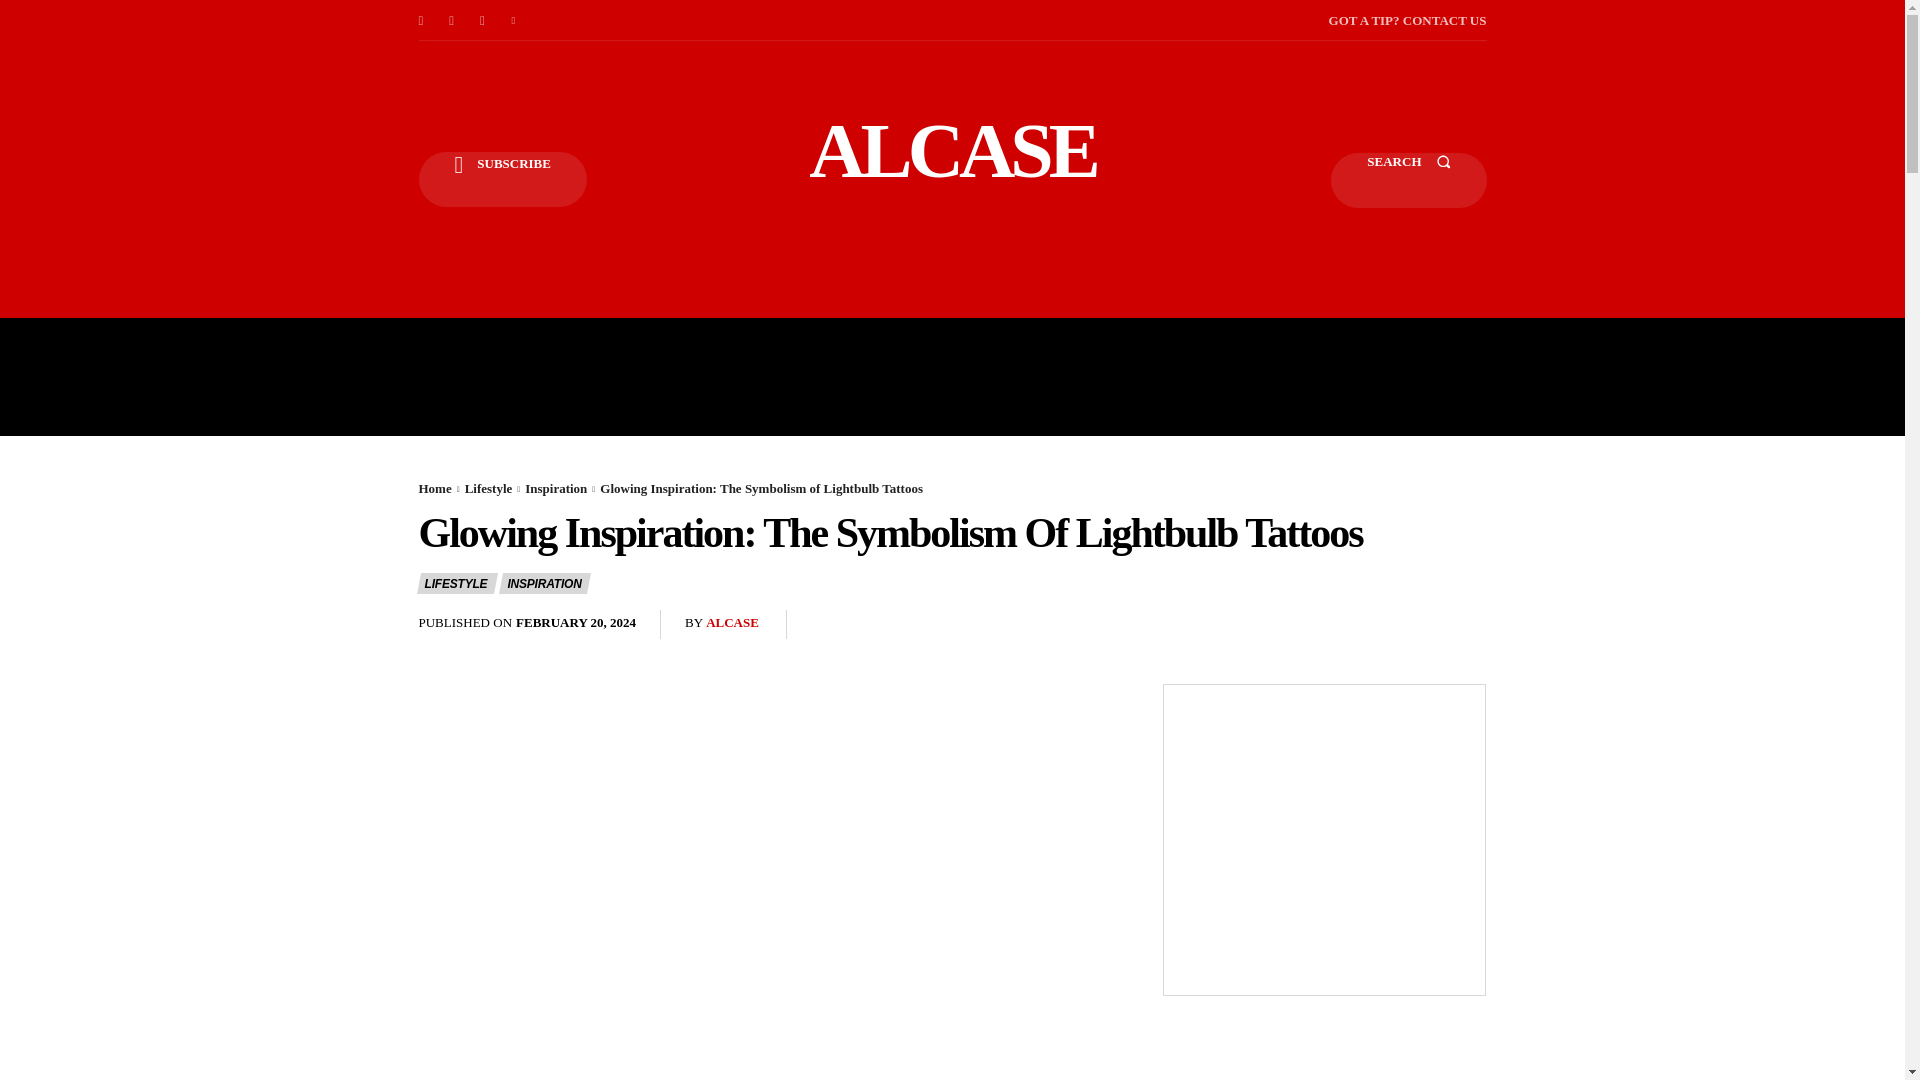 The height and width of the screenshot is (1080, 1920). I want to click on TikTok, so click(482, 20).